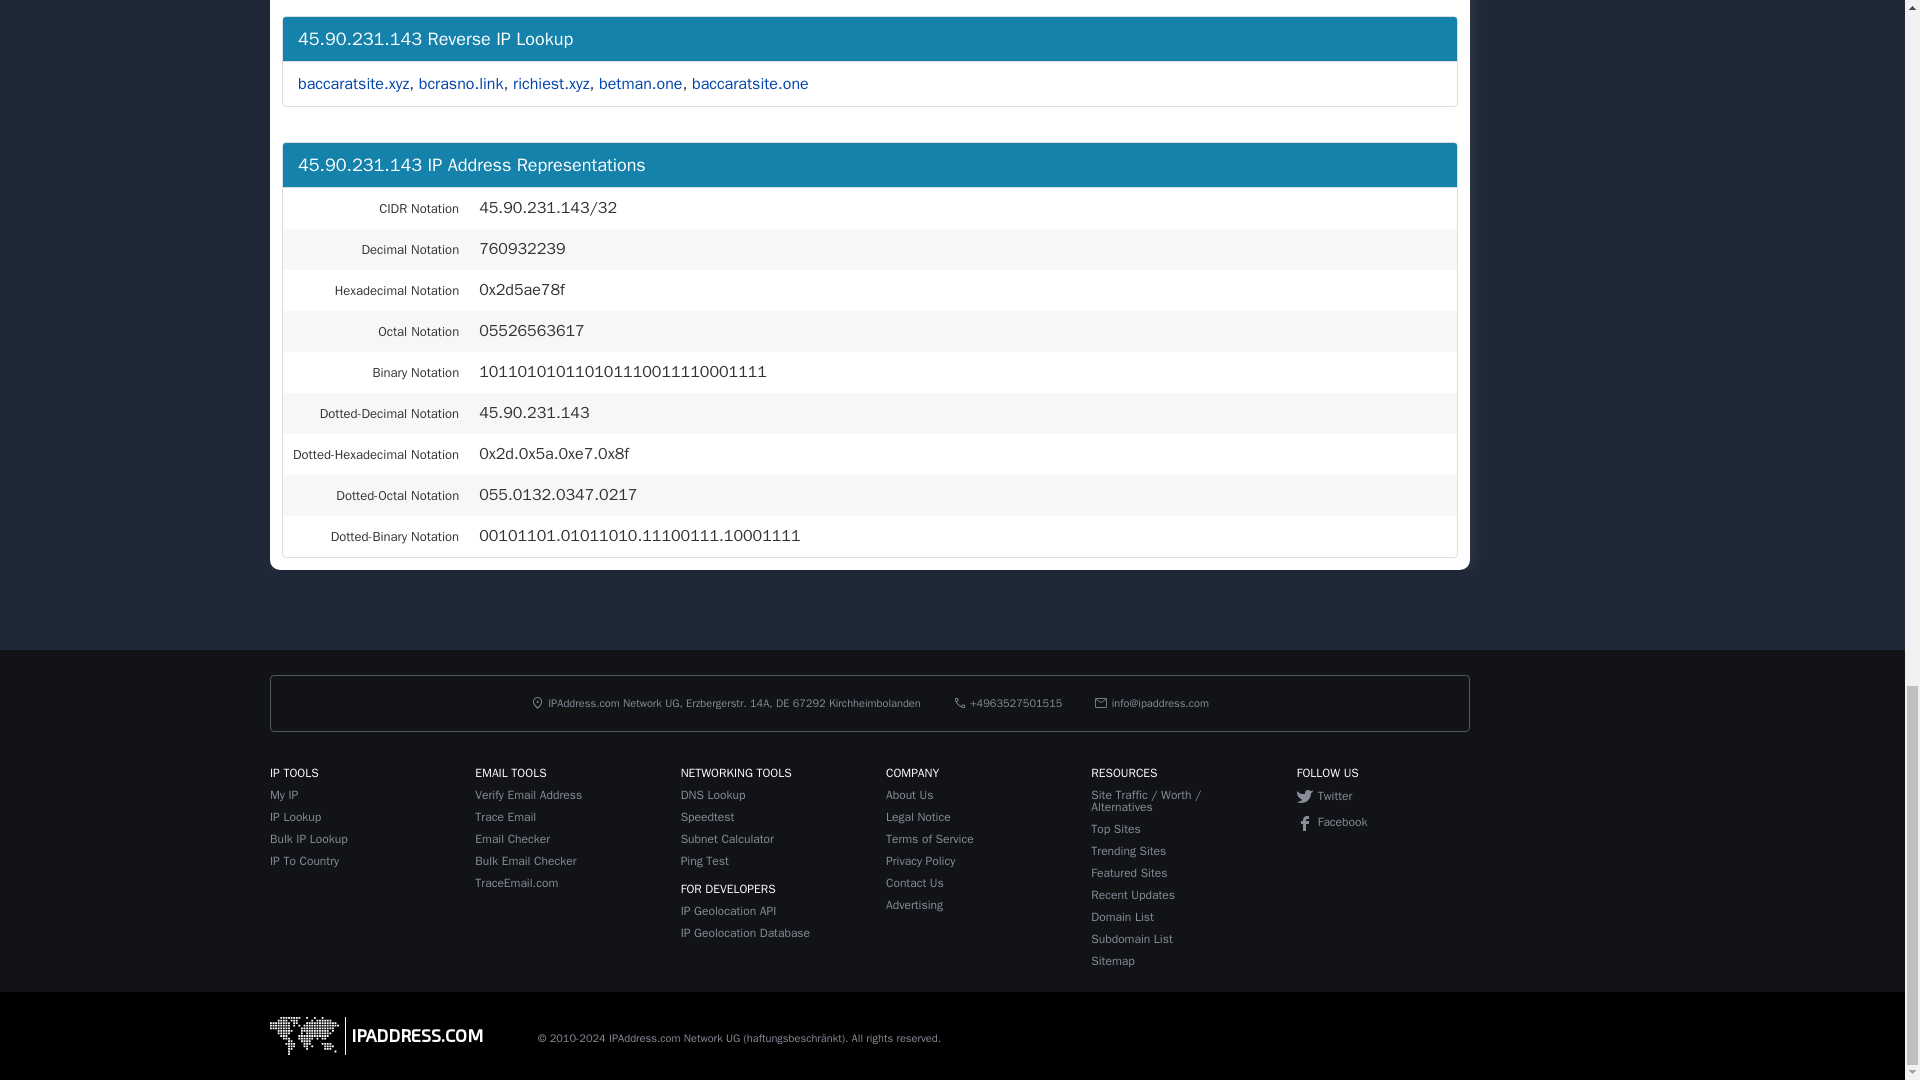  I want to click on betman.one, so click(640, 84).